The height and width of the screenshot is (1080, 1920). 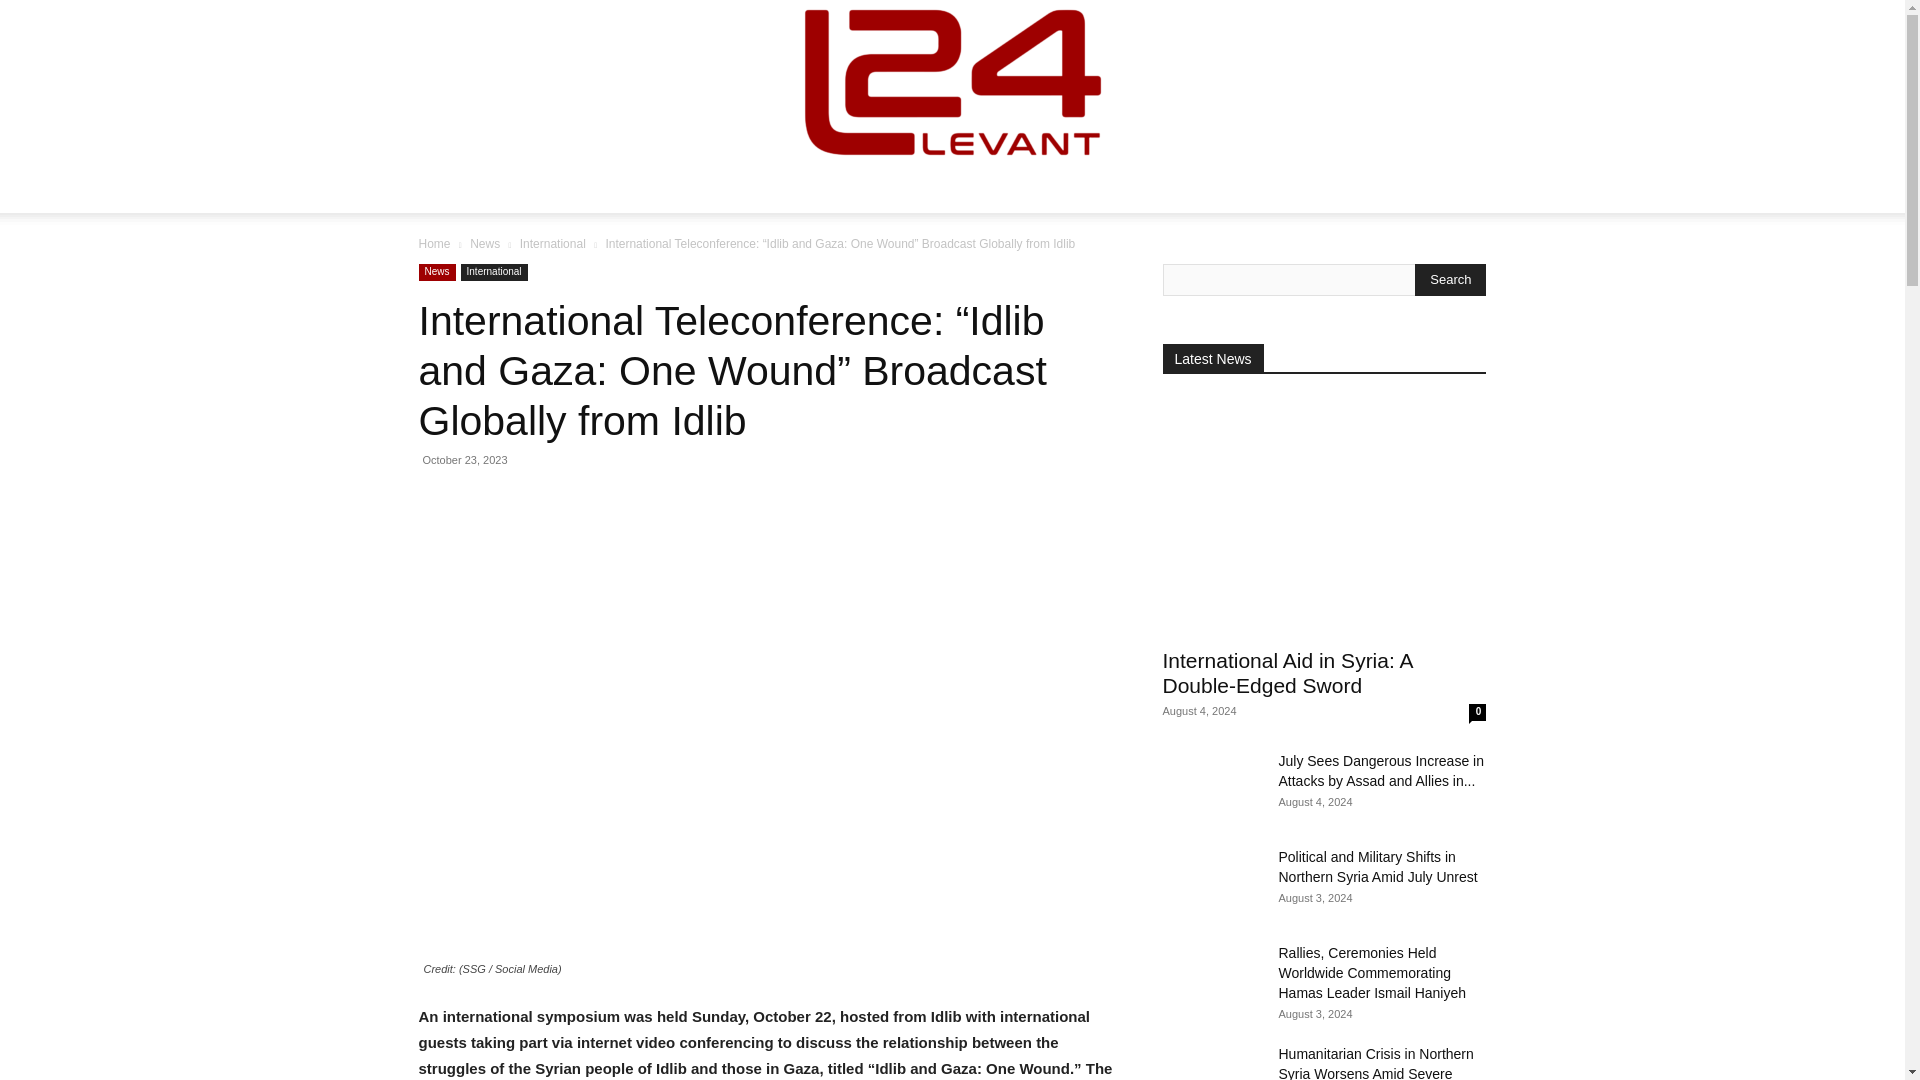 What do you see at coordinates (585, 188) in the screenshot?
I see `HOME` at bounding box center [585, 188].